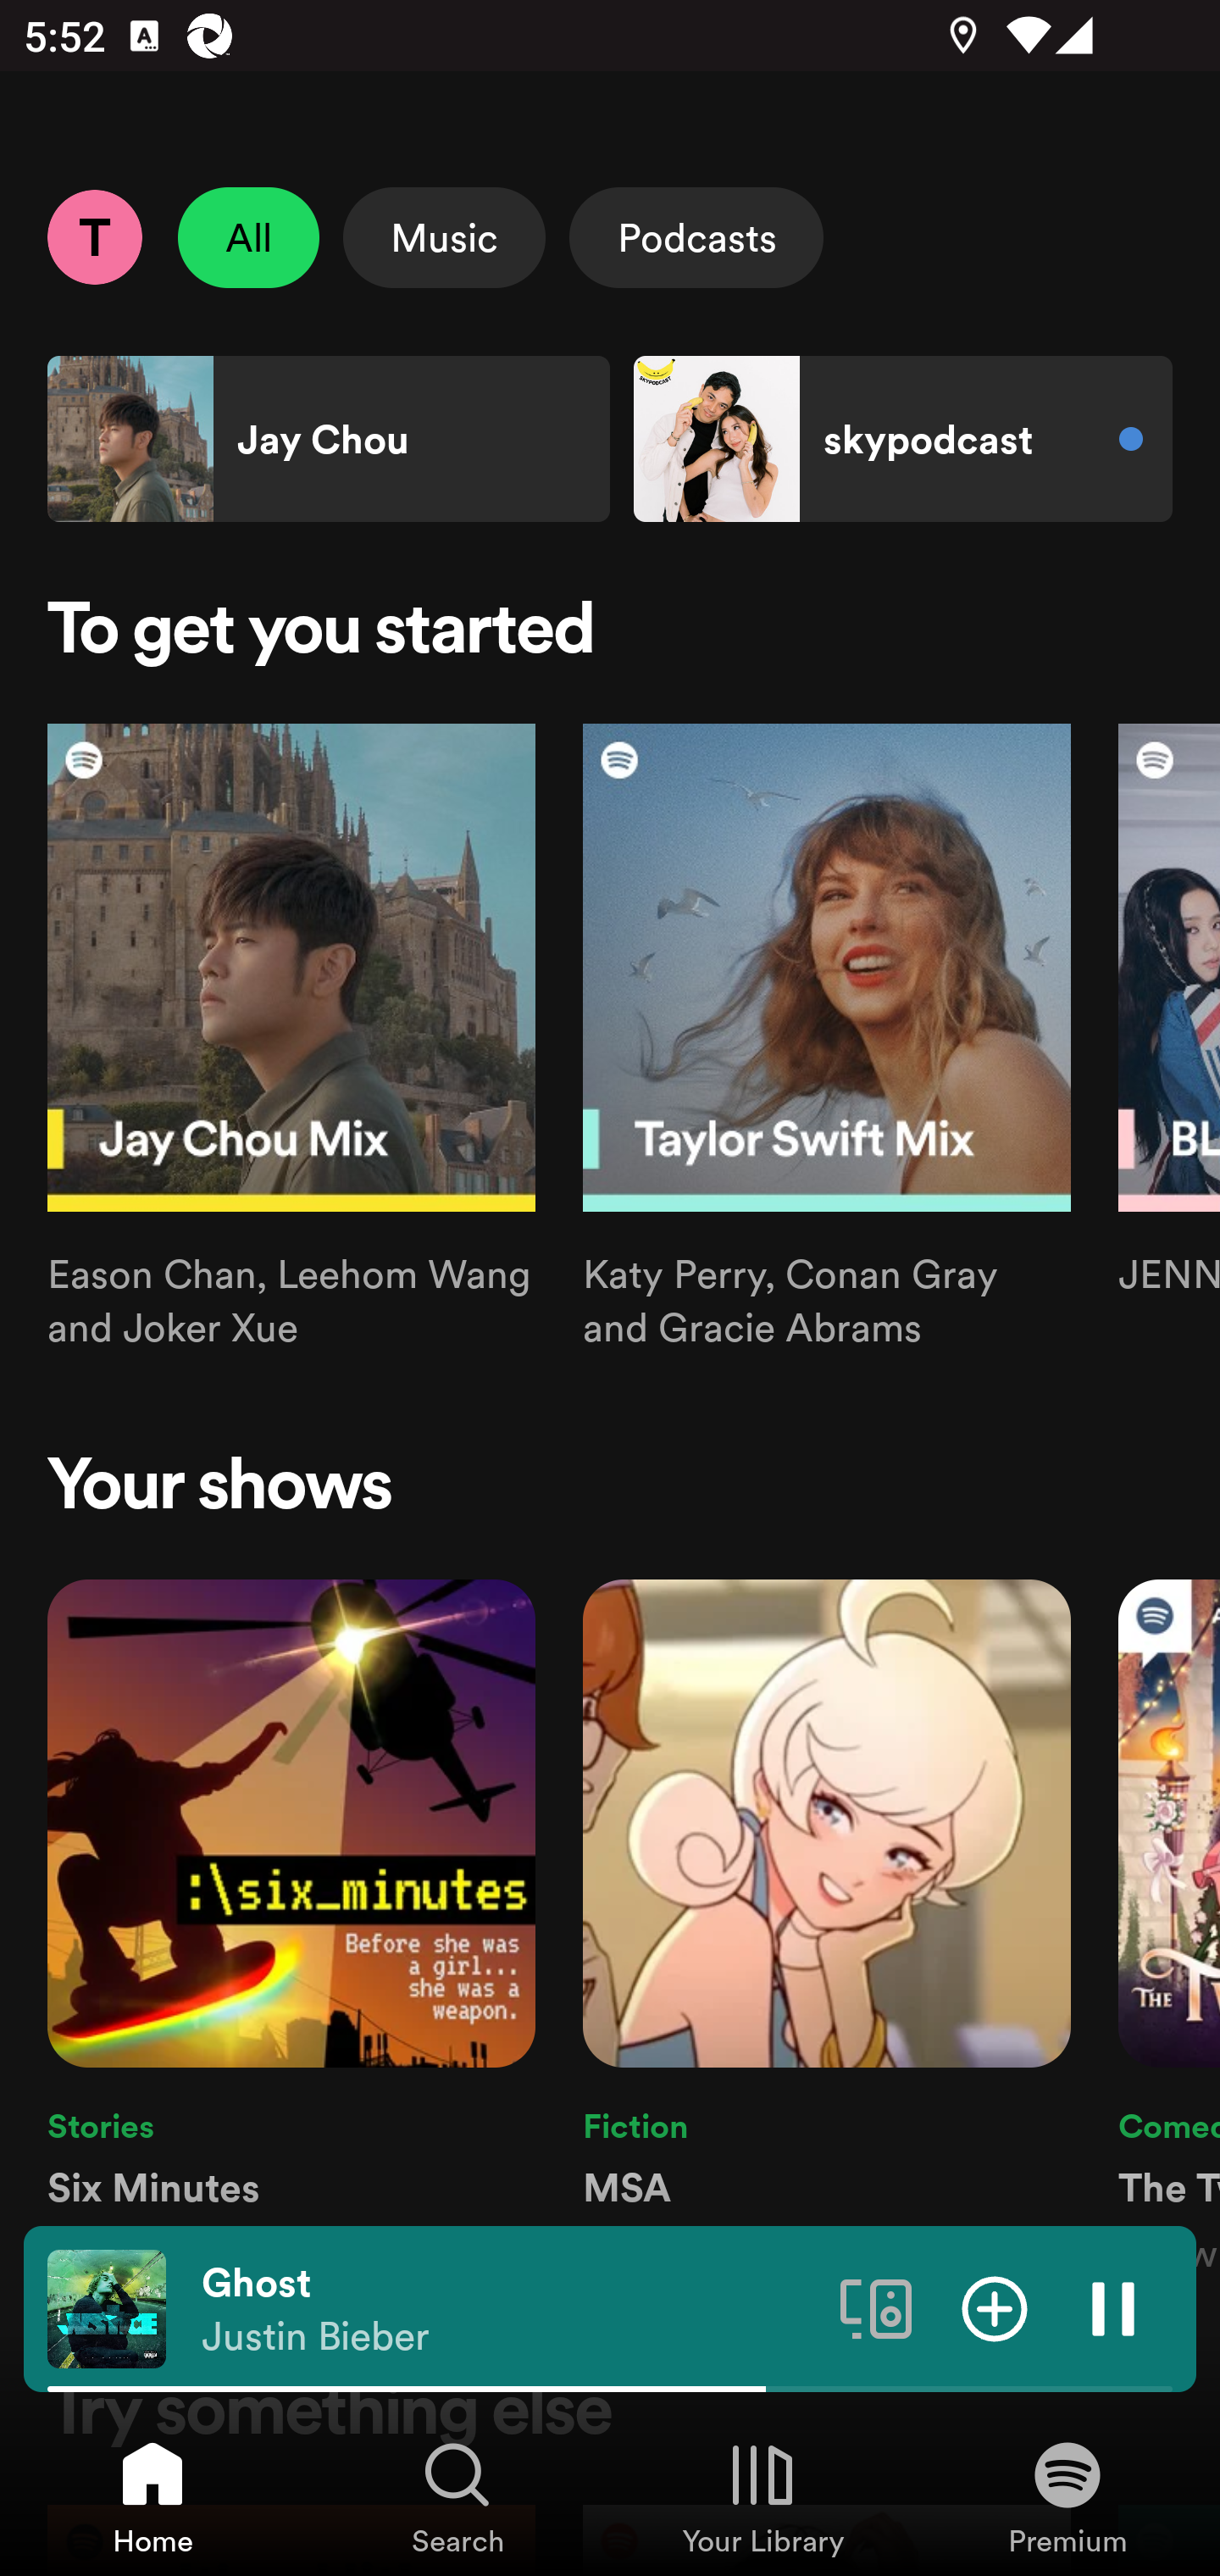 The image size is (1220, 2576). Describe the element at coordinates (827, 1929) in the screenshot. I see `Fiction MSA  Show • My Story Animated` at that location.